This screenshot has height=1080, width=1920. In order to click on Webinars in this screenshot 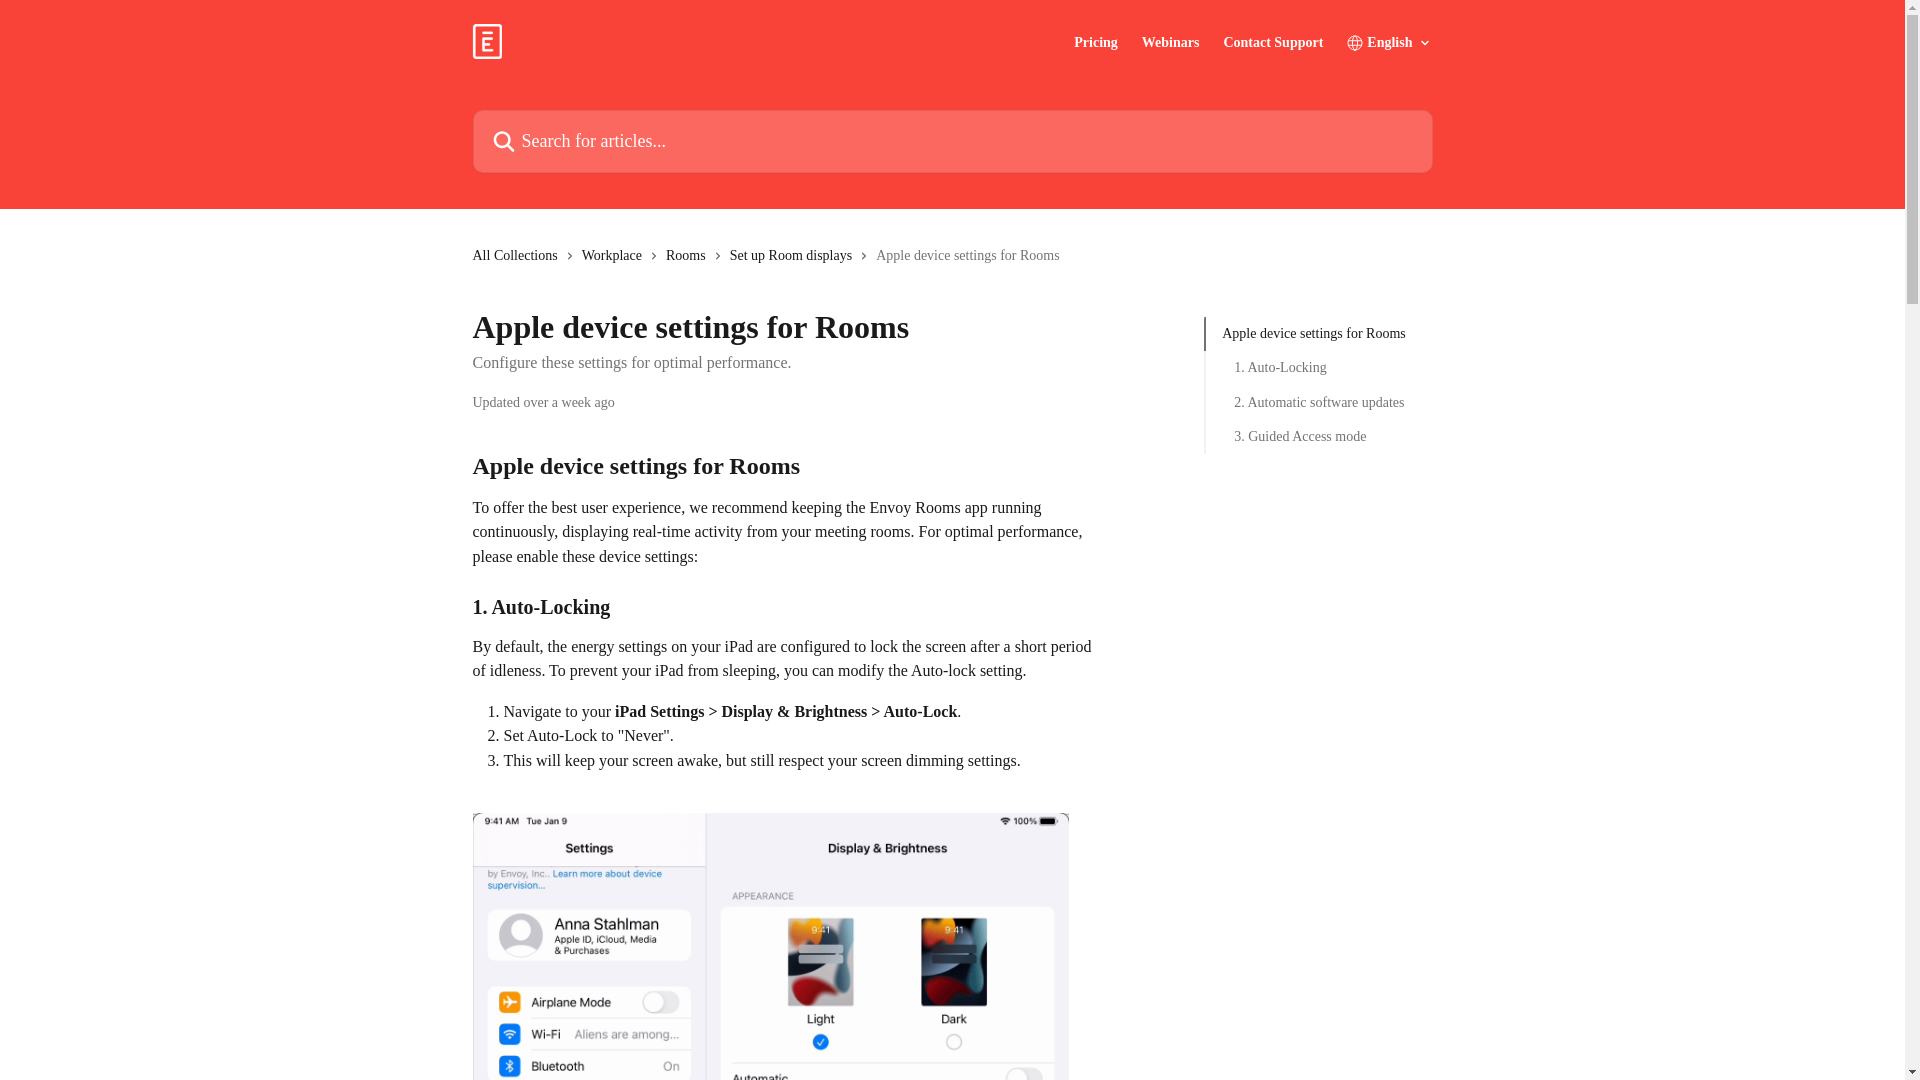, I will do `click(1171, 42)`.